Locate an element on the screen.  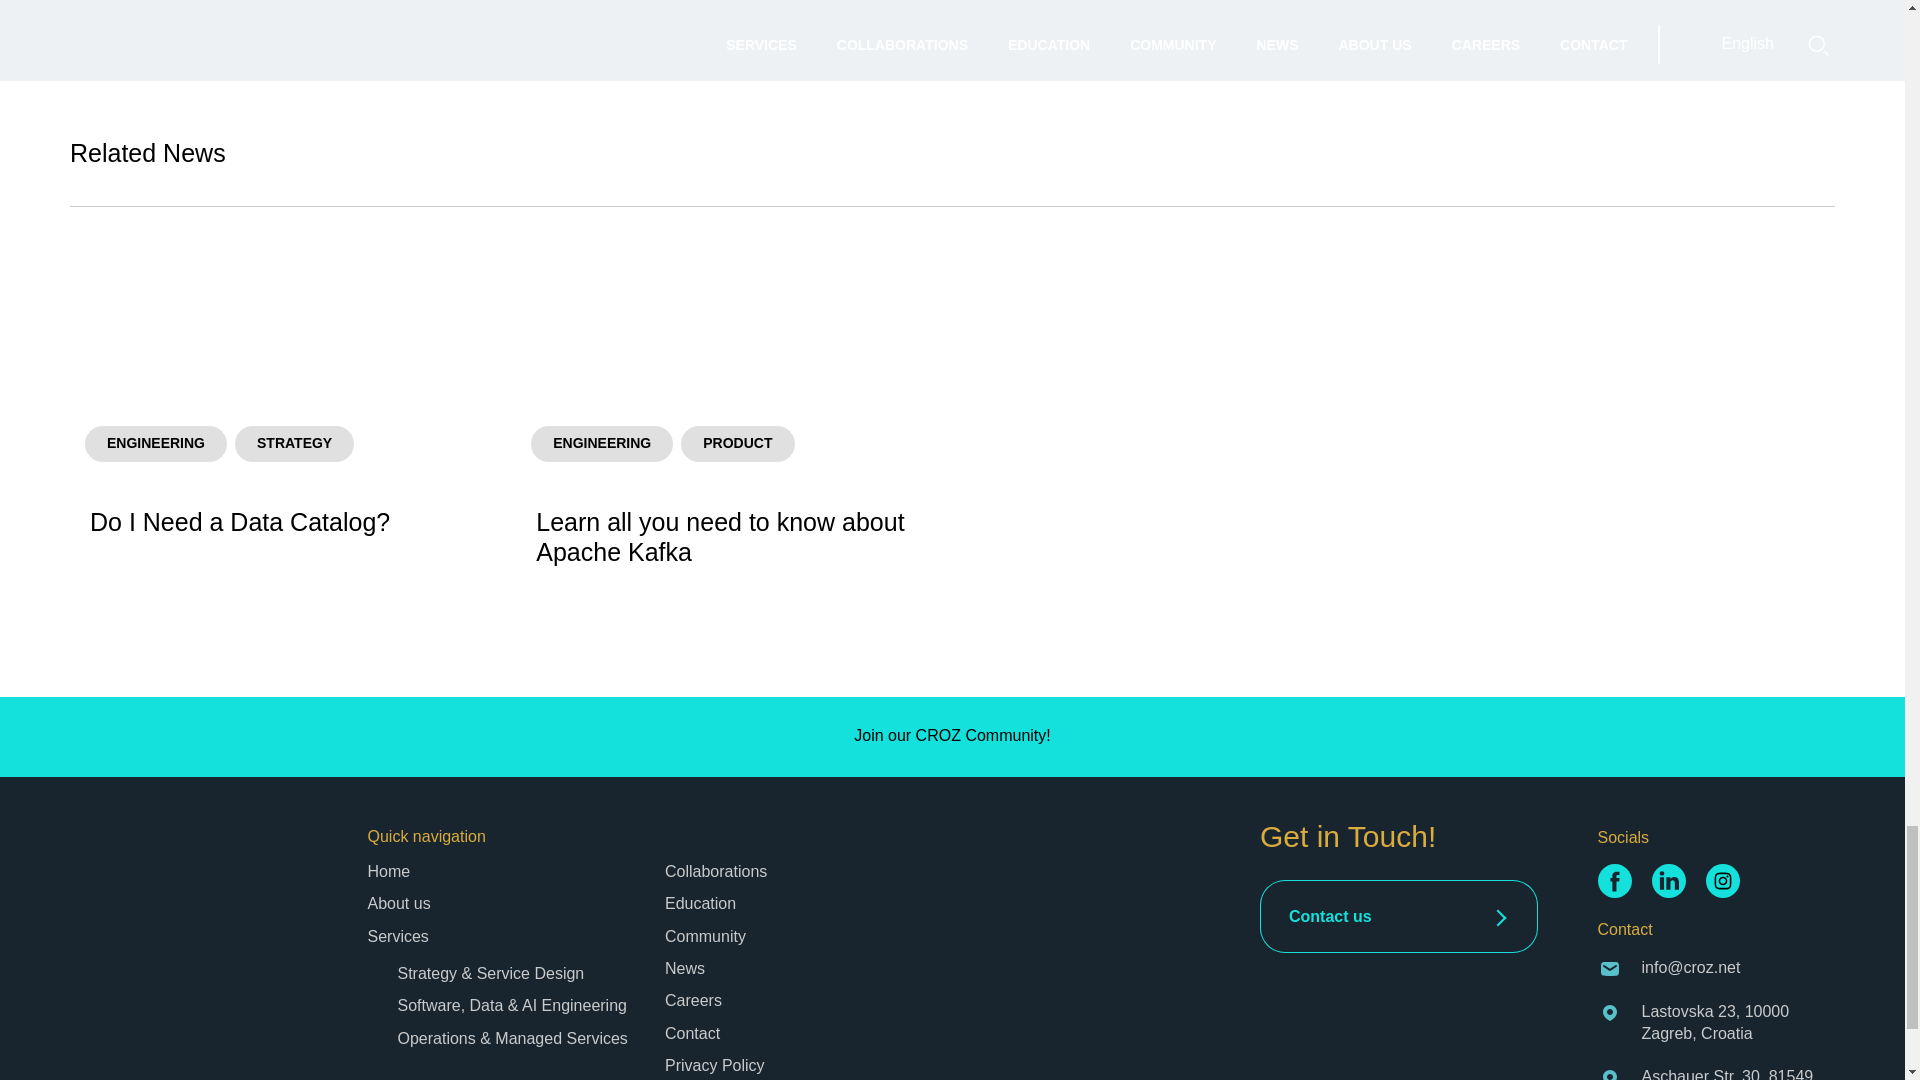
Services is located at coordinates (398, 936).